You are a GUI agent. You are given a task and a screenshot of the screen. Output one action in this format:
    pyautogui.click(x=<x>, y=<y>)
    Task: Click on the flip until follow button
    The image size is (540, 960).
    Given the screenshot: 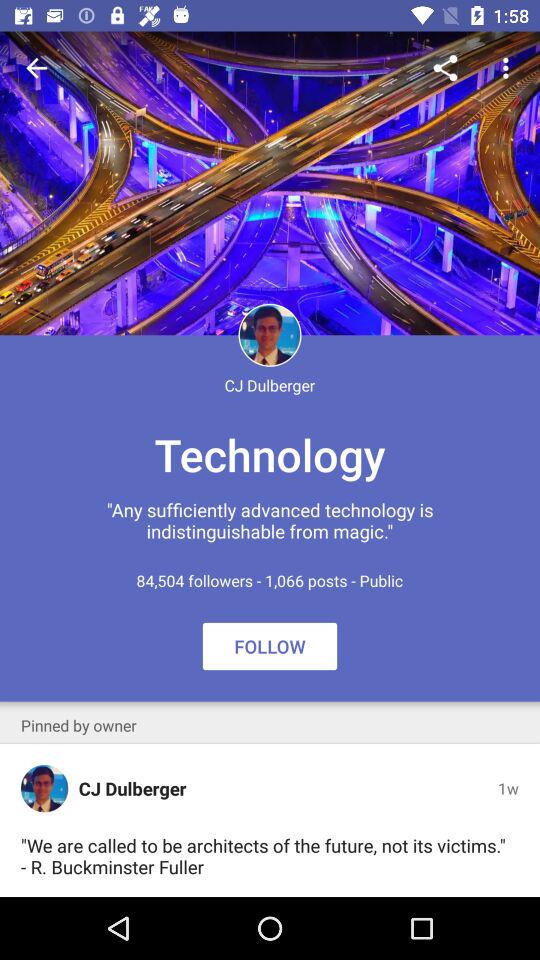 What is the action you would take?
    pyautogui.click(x=270, y=646)
    